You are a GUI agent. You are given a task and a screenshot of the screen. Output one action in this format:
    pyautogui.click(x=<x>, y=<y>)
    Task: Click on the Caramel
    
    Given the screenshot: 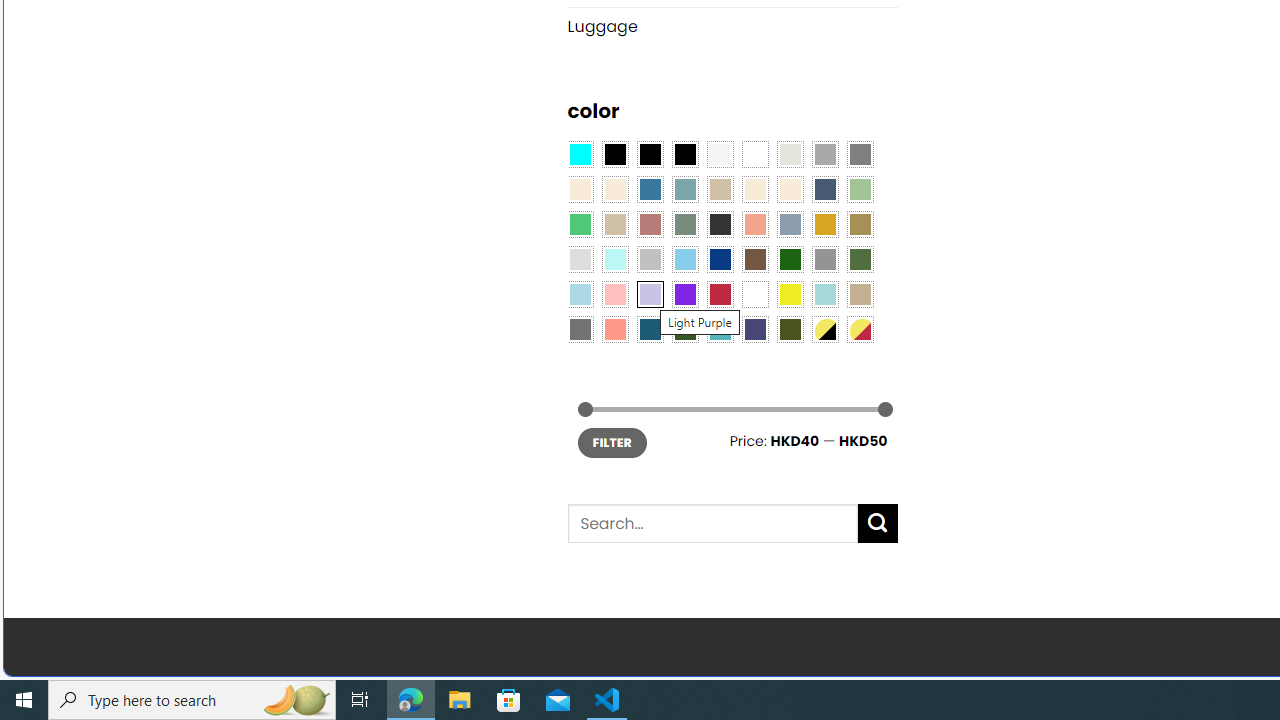 What is the action you would take?
    pyautogui.click(x=755, y=190)
    